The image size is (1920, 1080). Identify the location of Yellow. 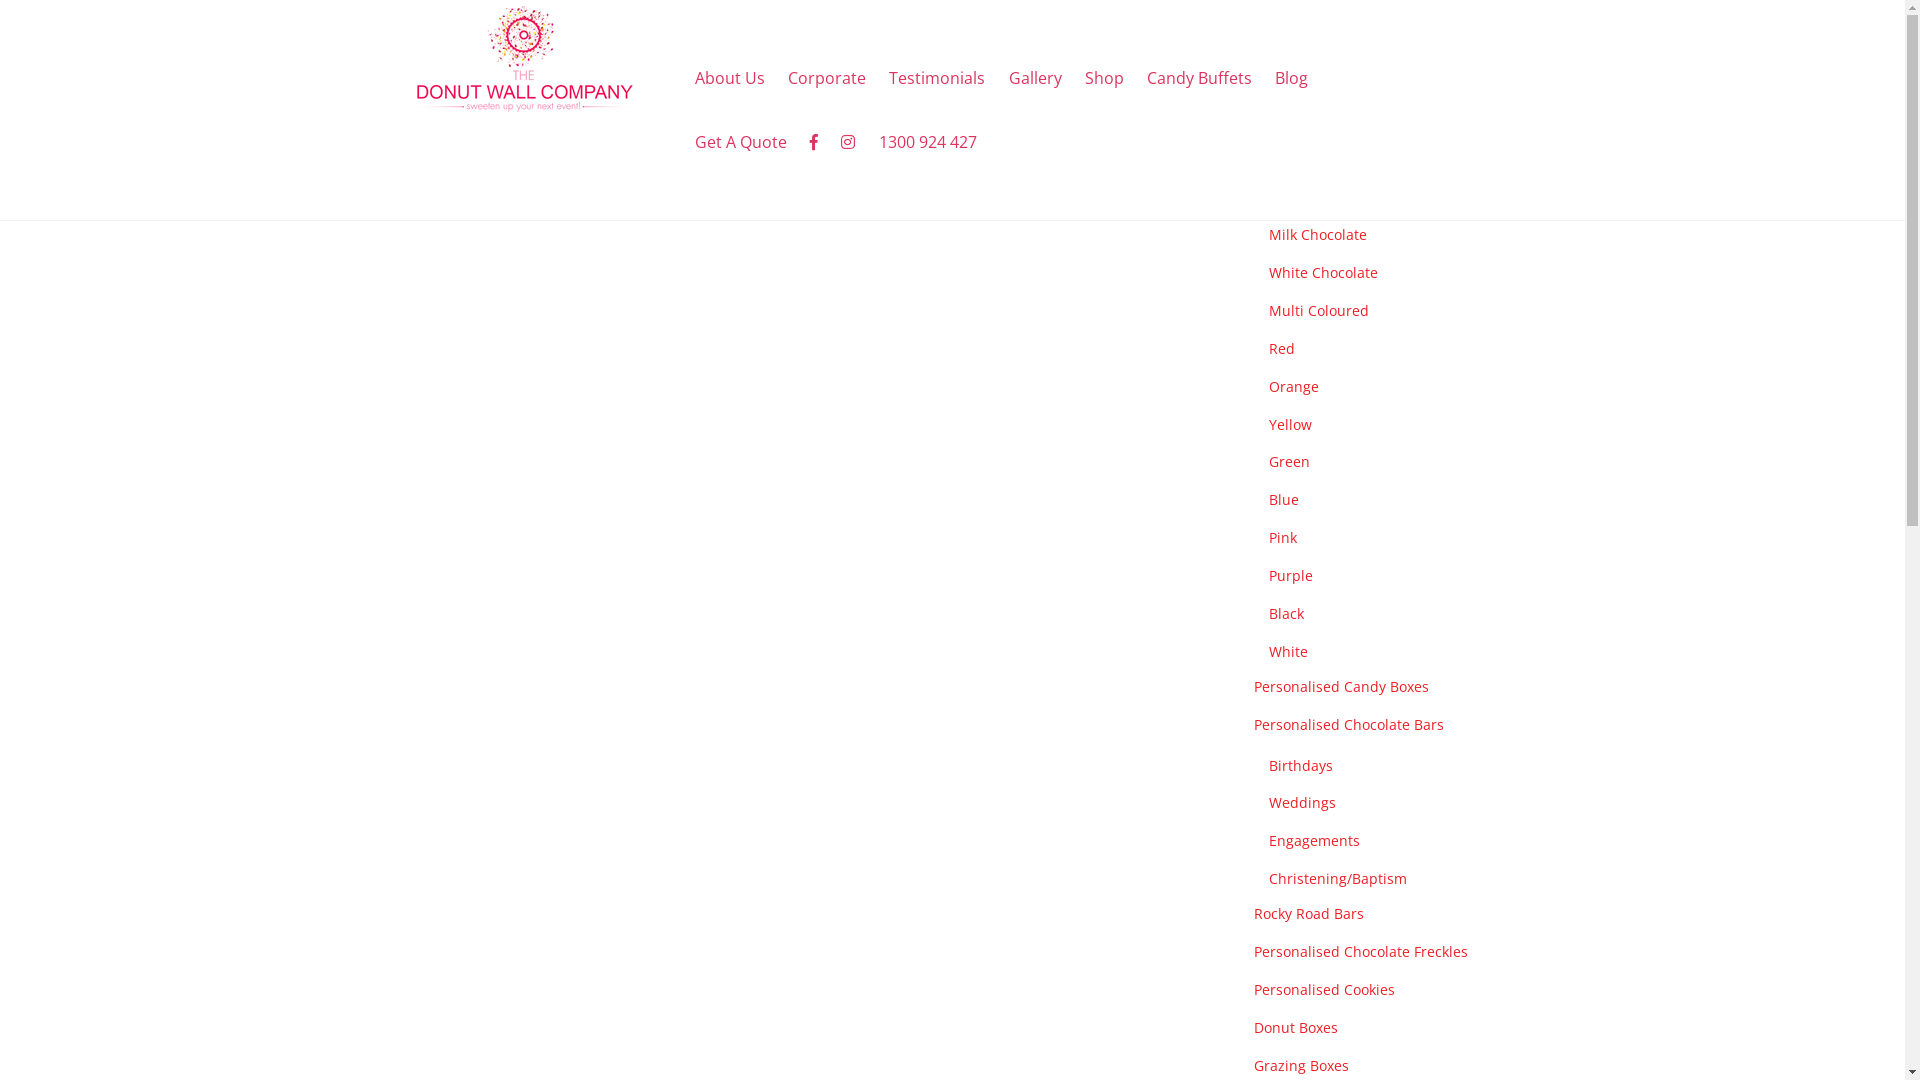
(1290, 424).